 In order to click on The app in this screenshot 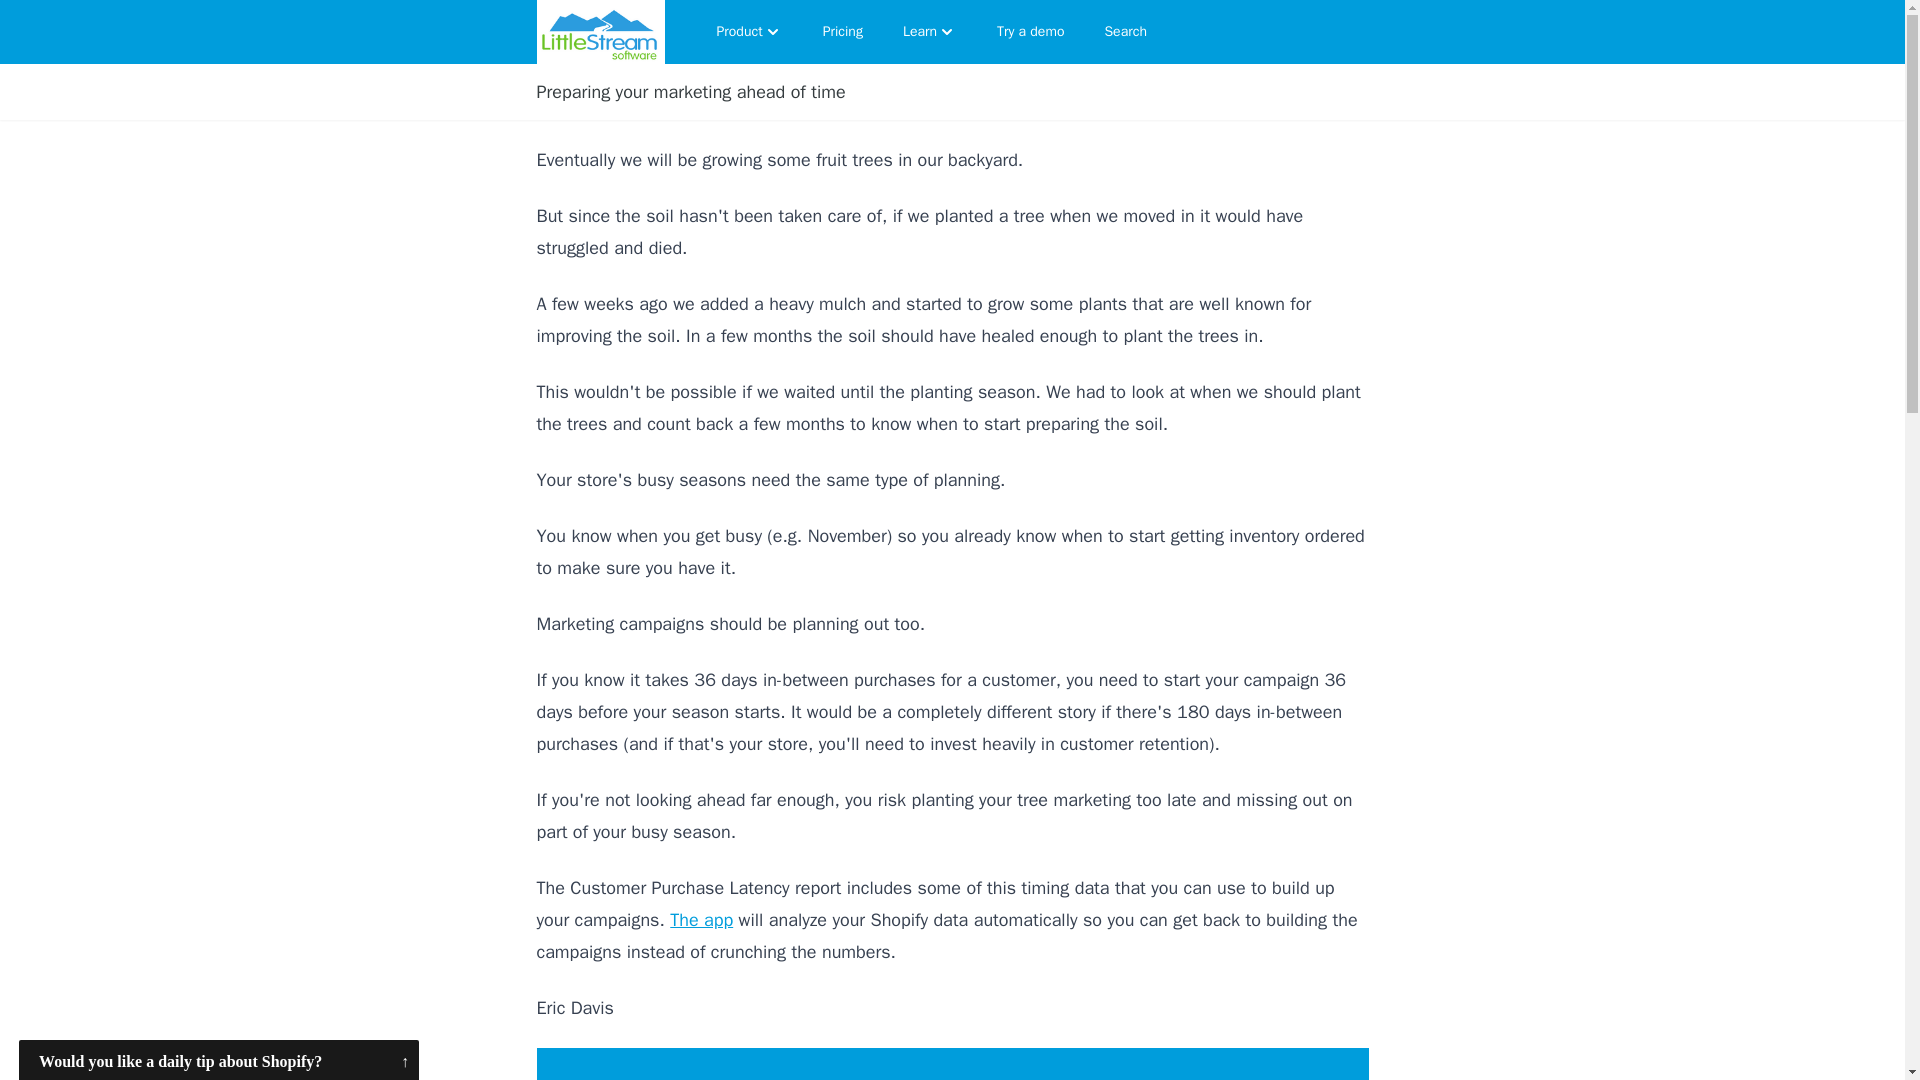, I will do `click(702, 920)`.